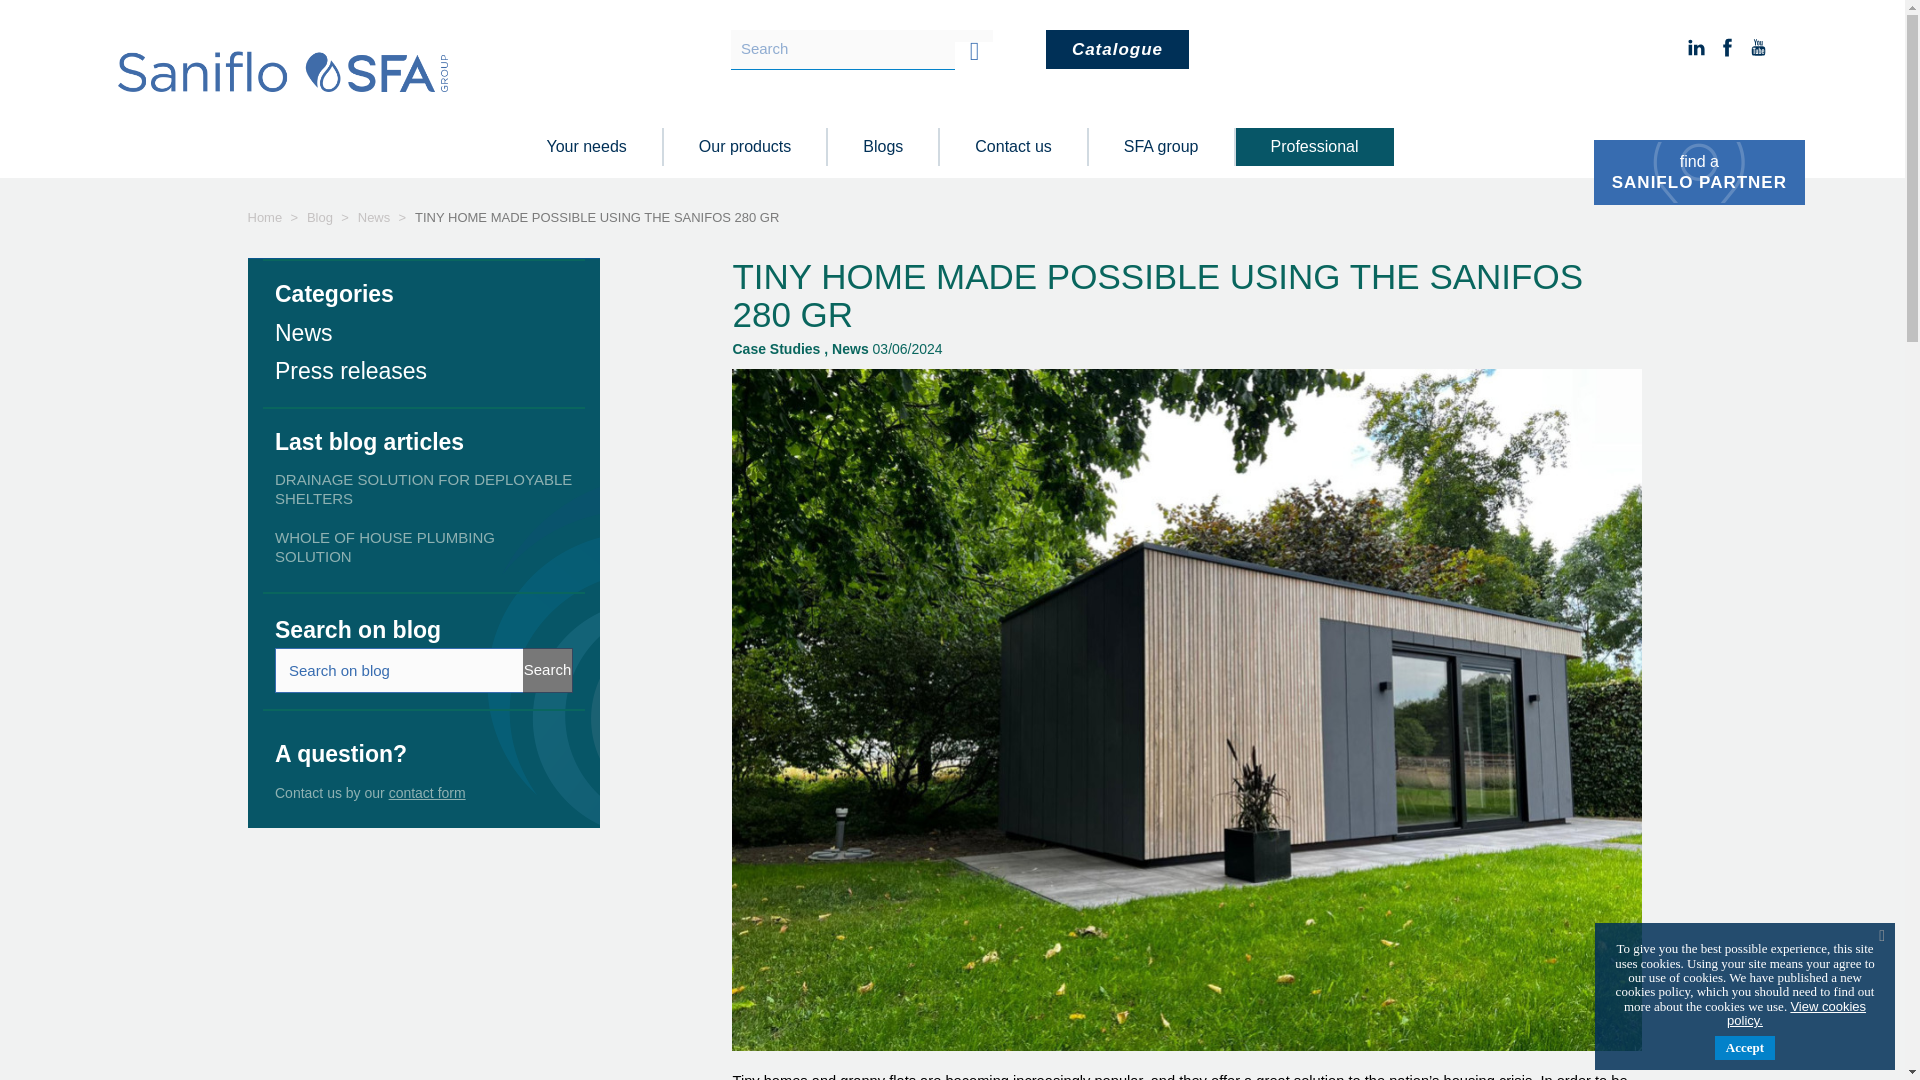 Image resolution: width=1920 pixels, height=1080 pixels. What do you see at coordinates (1012, 148) in the screenshot?
I see `Contact us` at bounding box center [1012, 148].